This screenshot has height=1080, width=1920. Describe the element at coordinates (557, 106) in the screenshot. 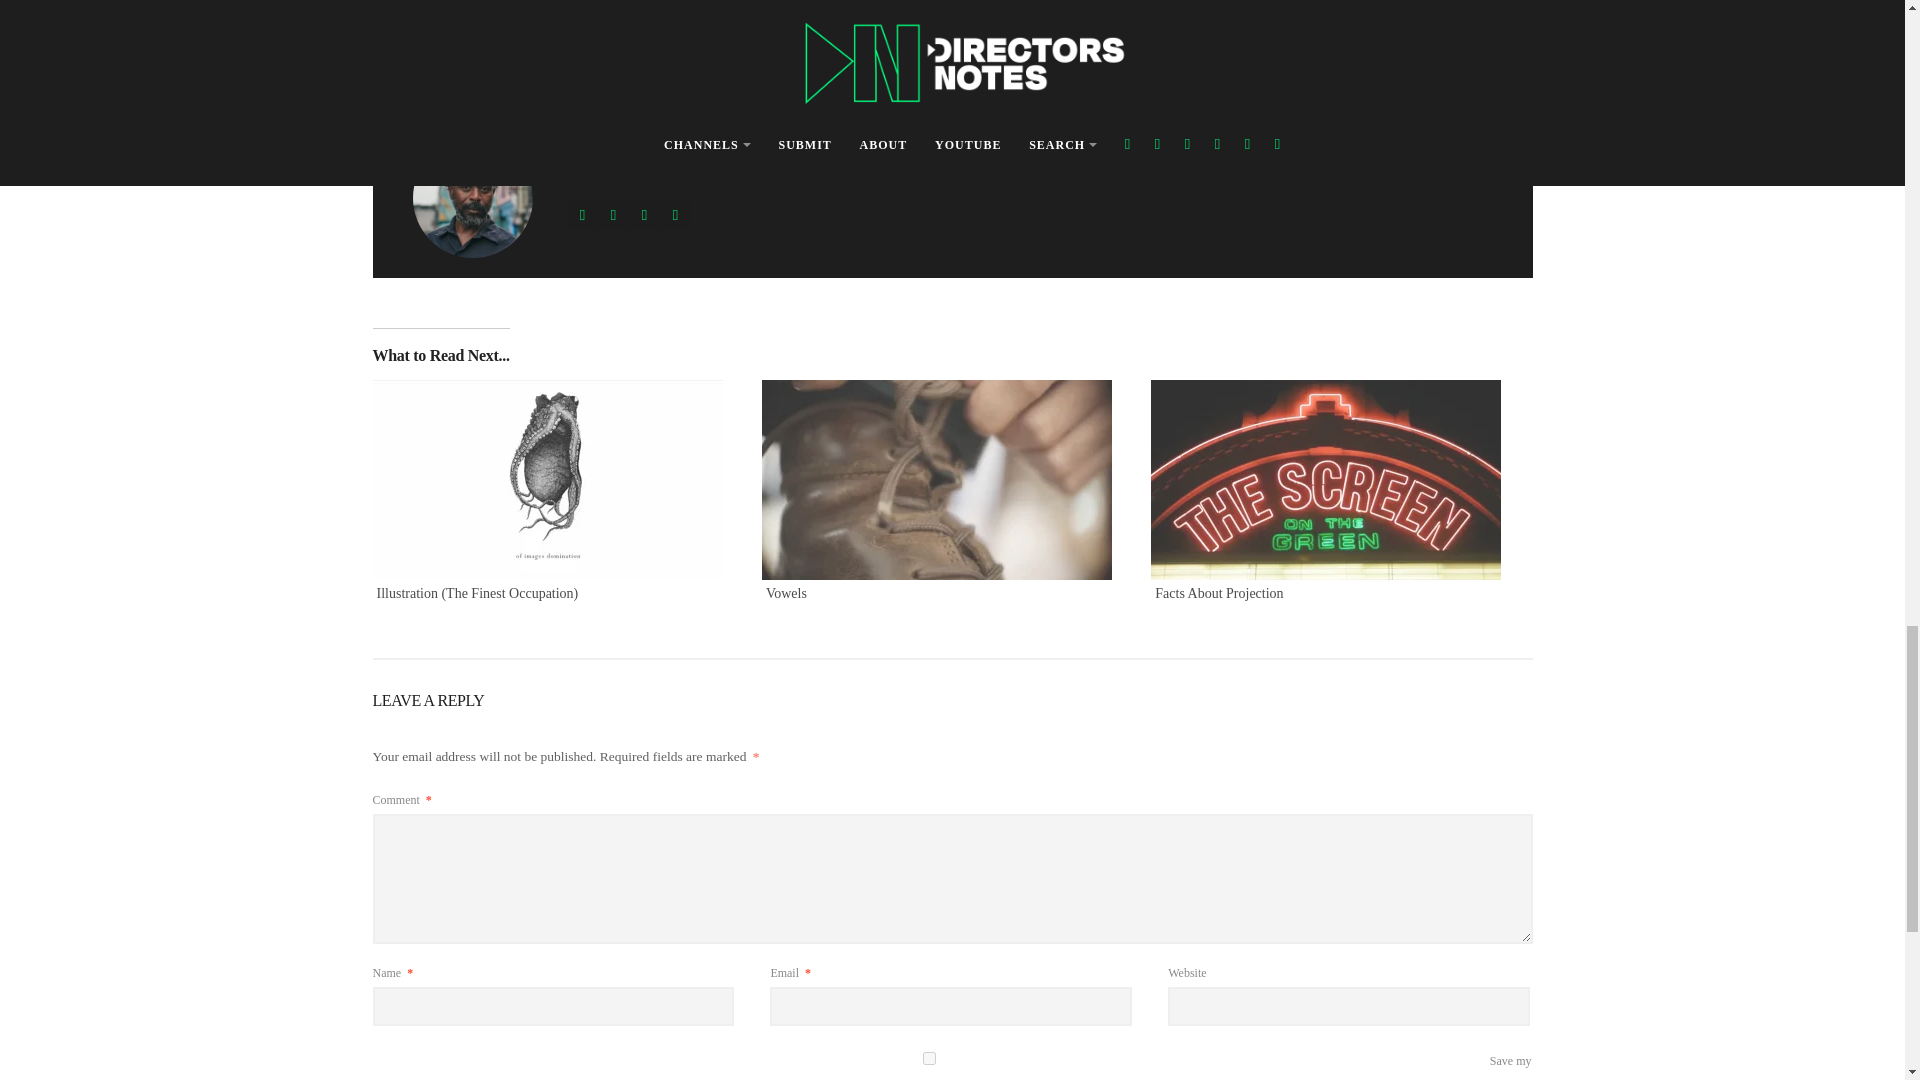

I see `MarBelle` at that location.